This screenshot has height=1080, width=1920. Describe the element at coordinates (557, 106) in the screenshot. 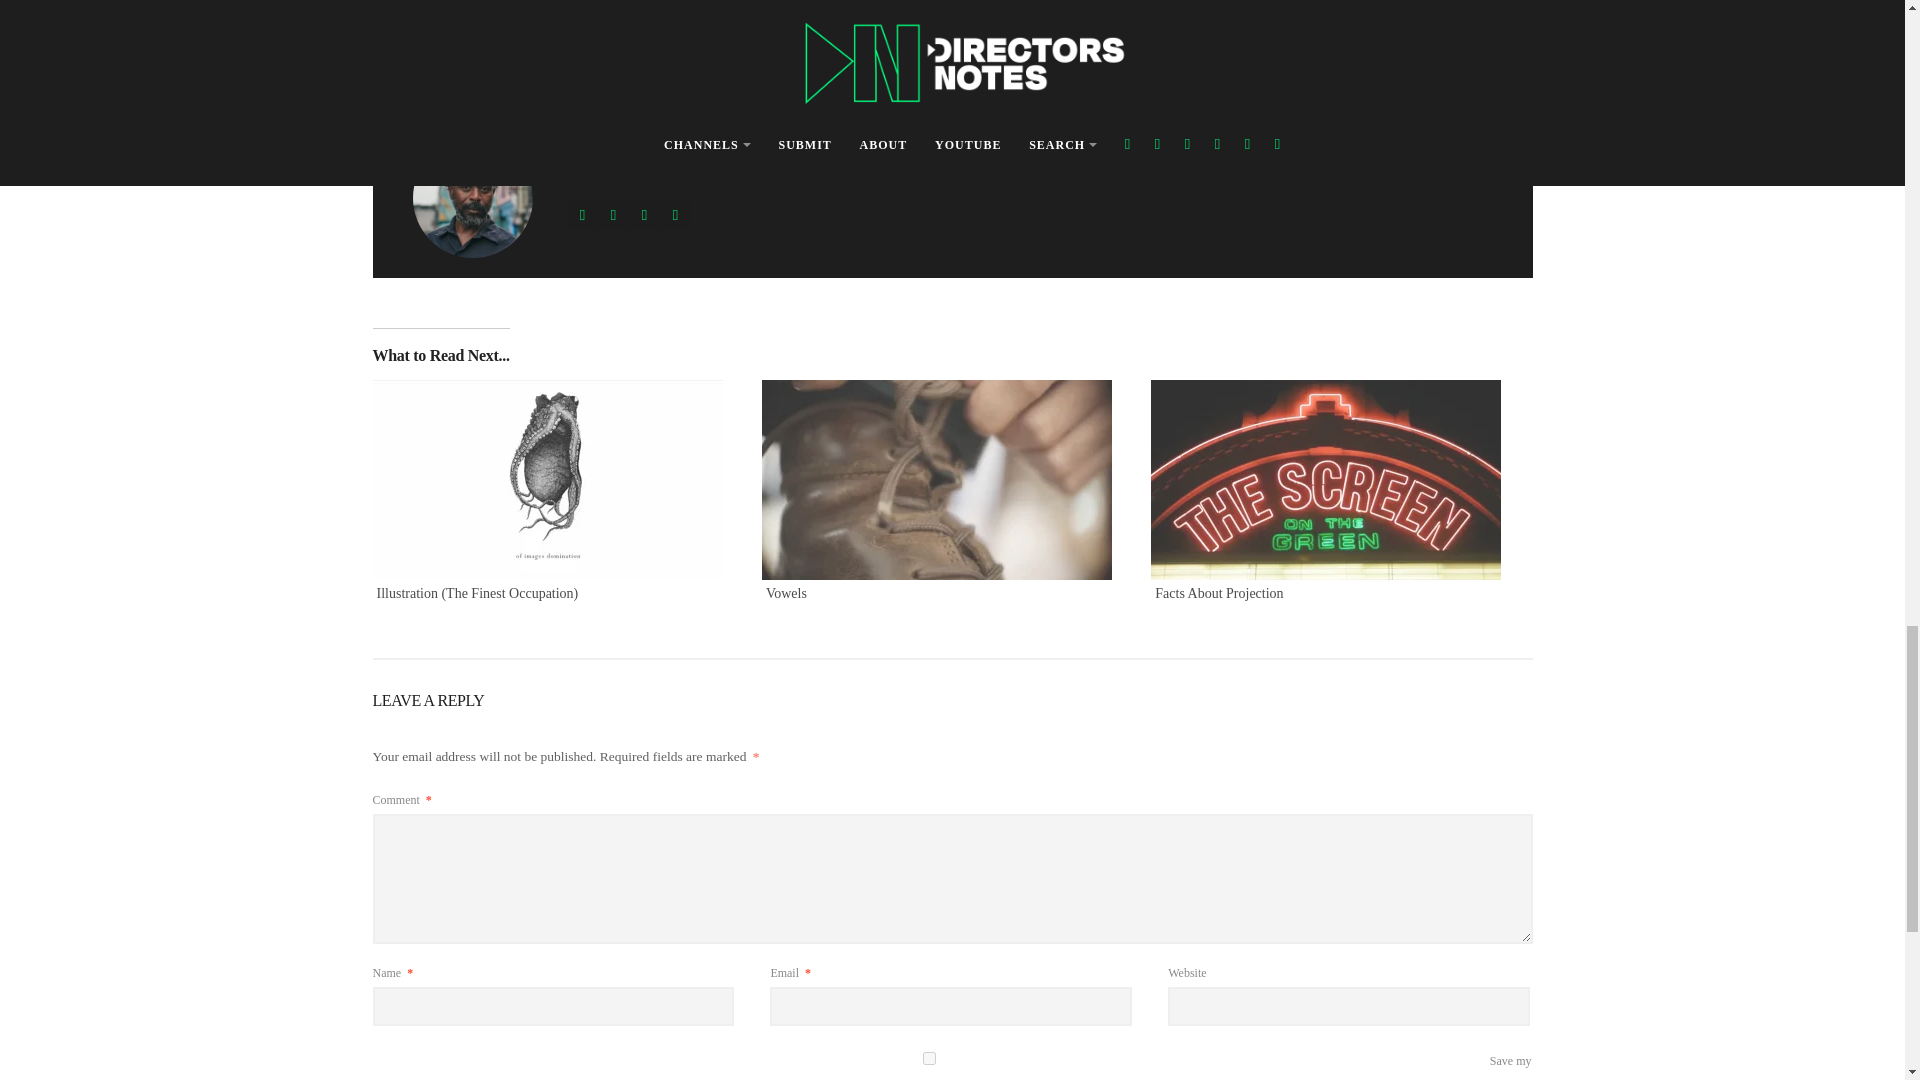

I see `MarBelle` at that location.